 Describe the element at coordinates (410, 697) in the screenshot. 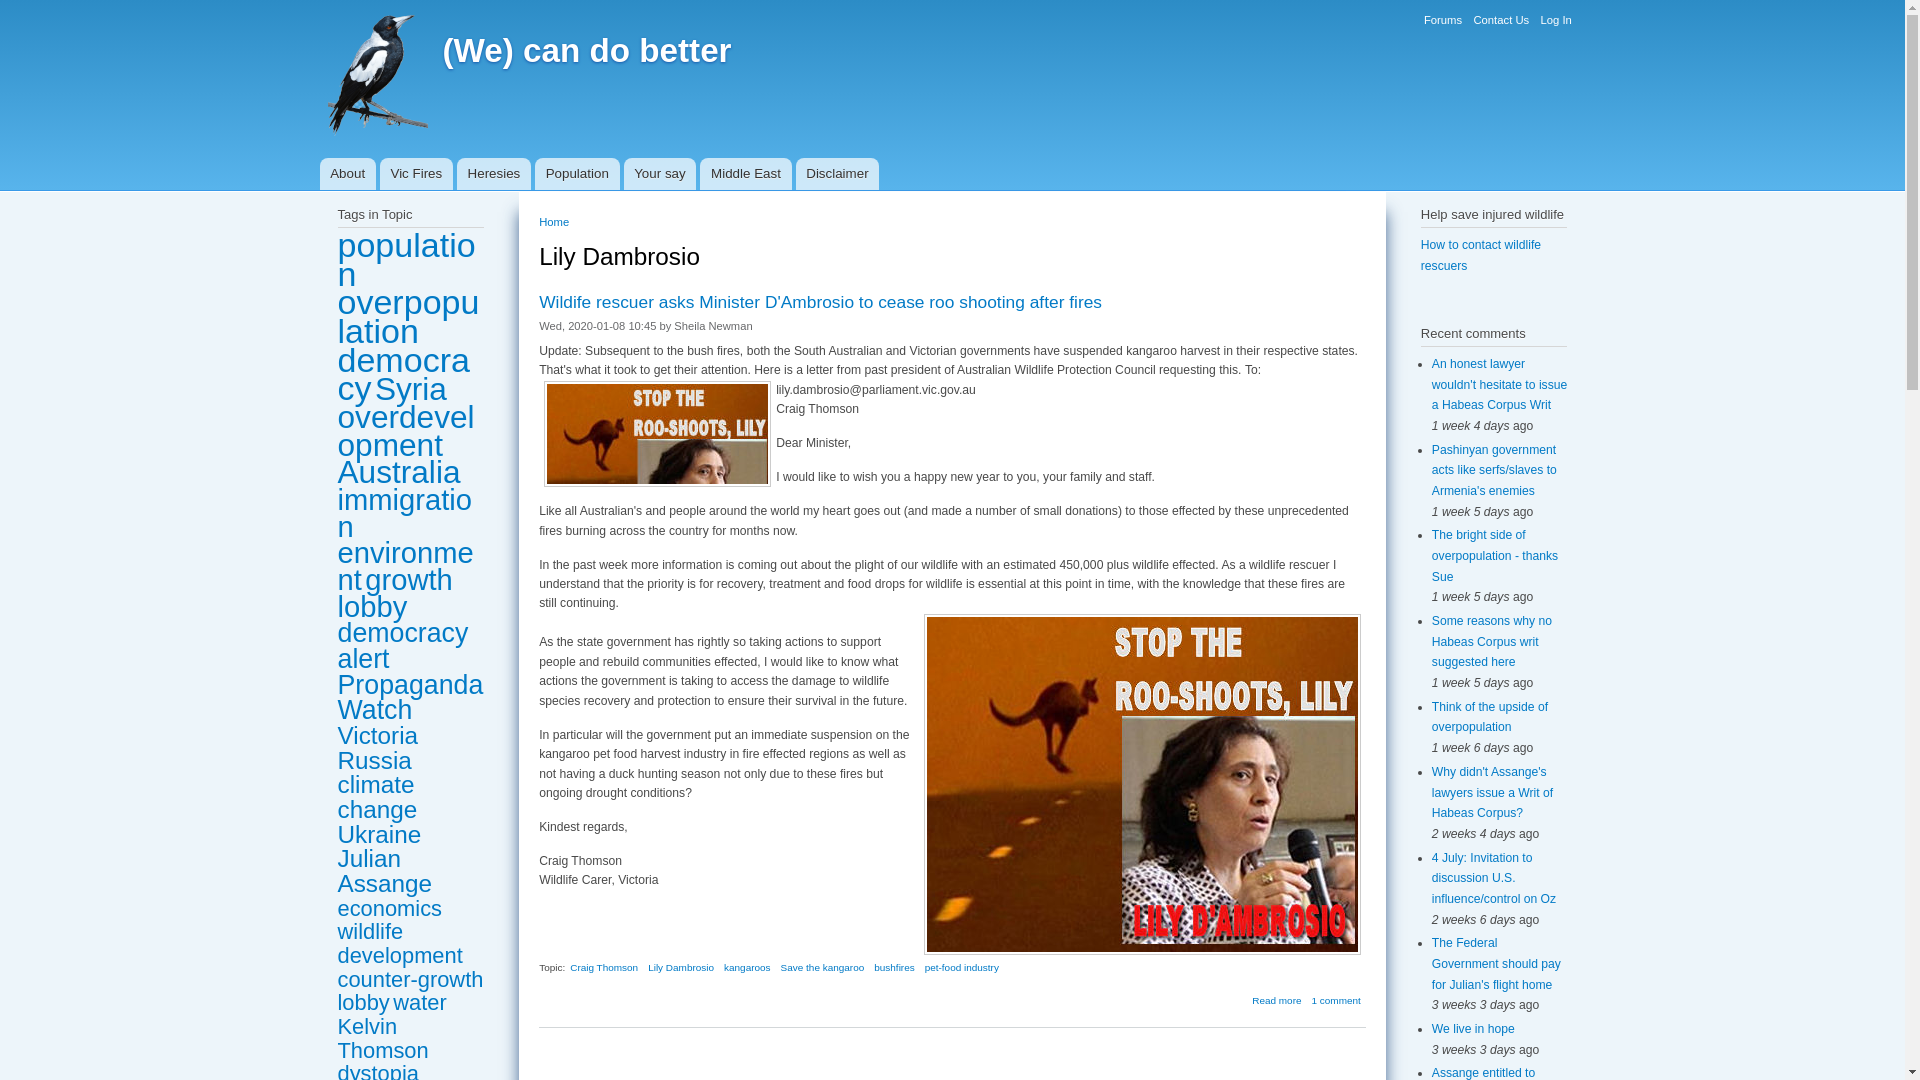

I see `Propaganda Watch` at that location.